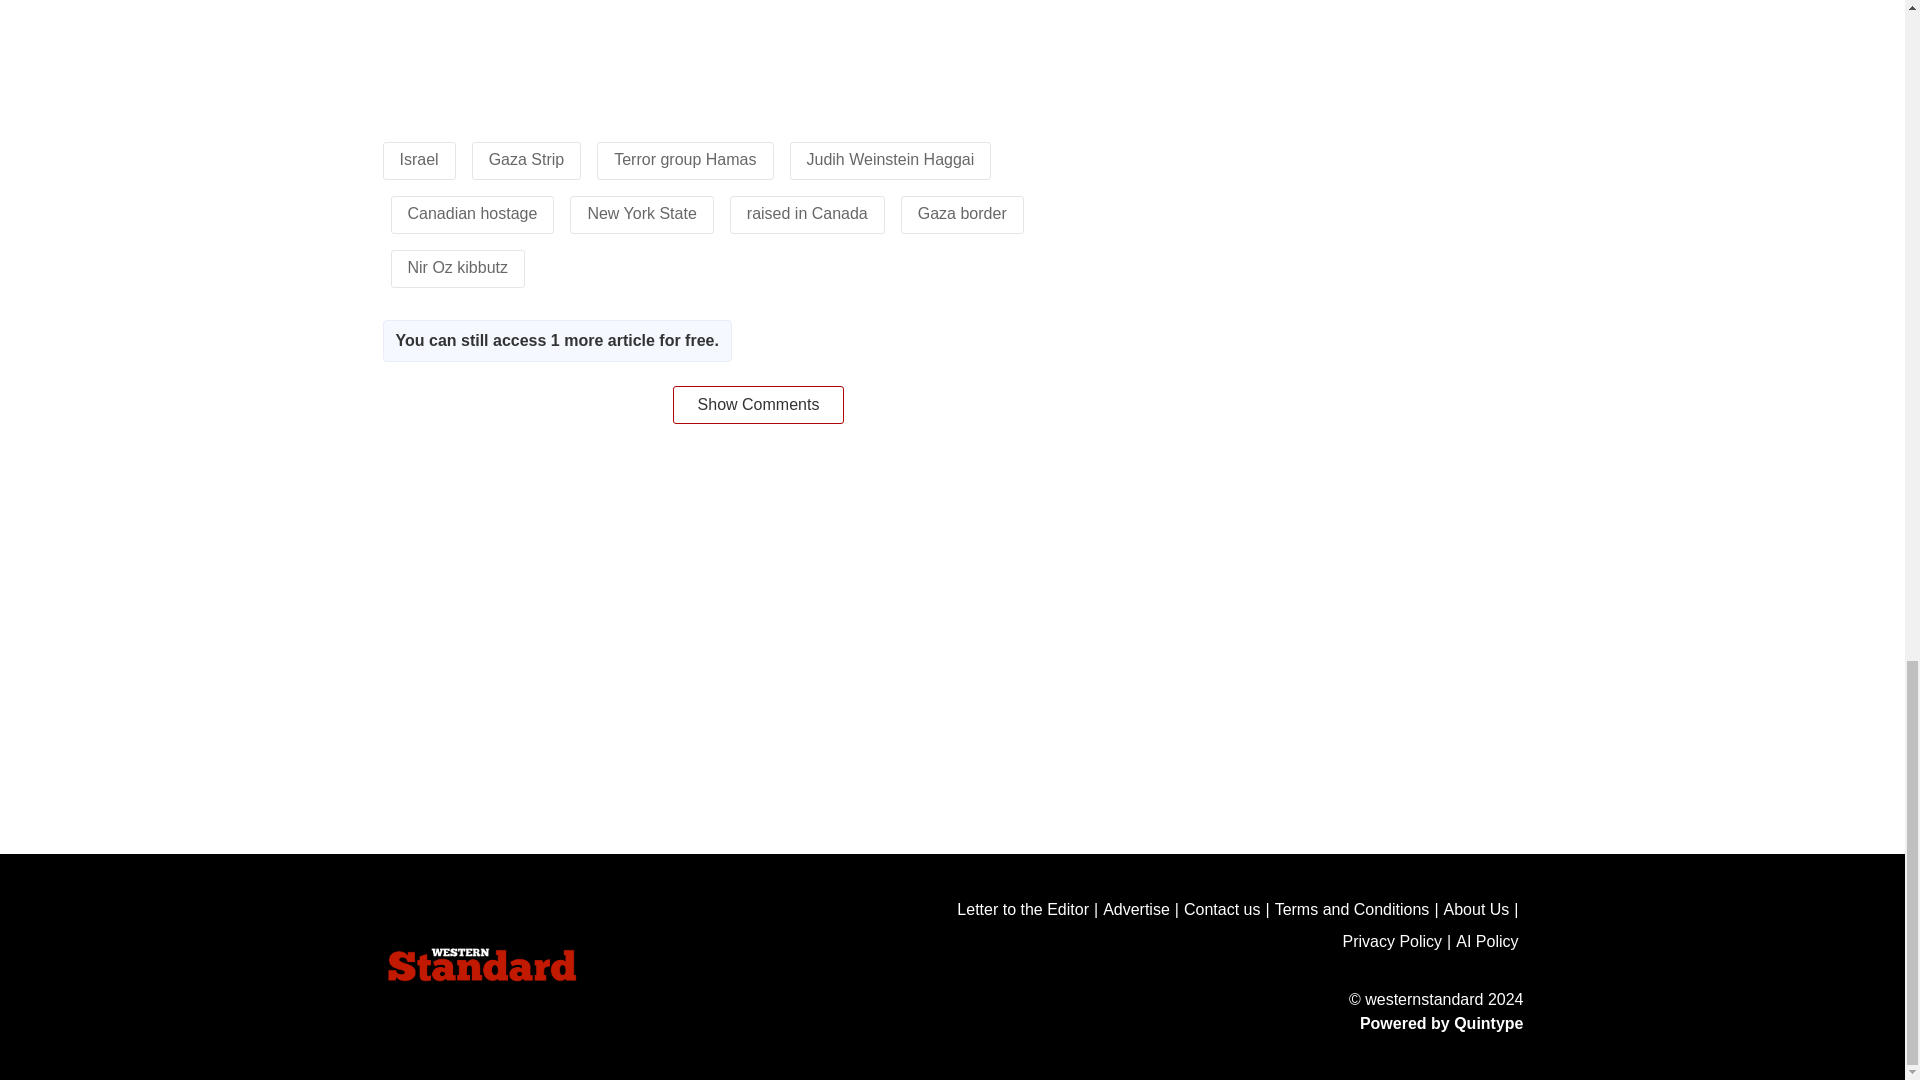 This screenshot has width=1920, height=1080. I want to click on 3rd party ad content, so click(757, 48).